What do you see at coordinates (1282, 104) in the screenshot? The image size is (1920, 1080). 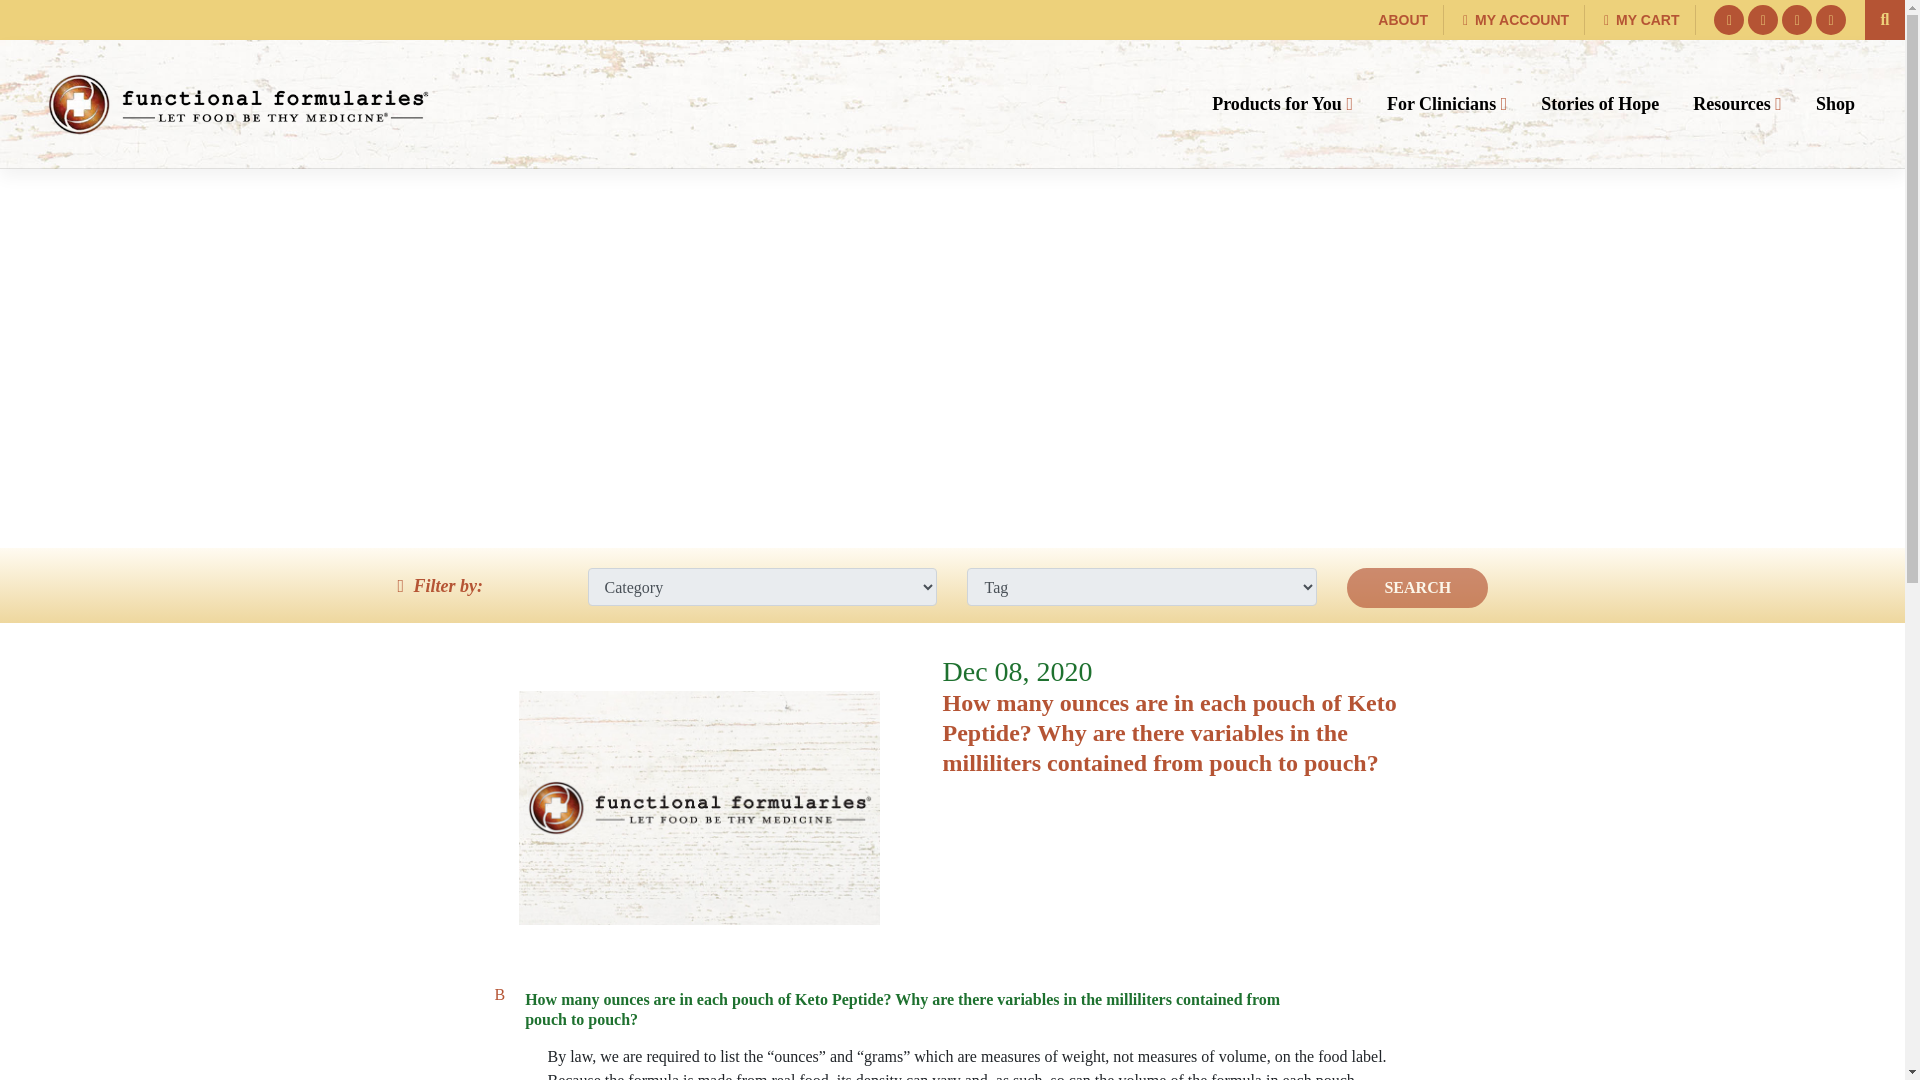 I see `Products for You` at bounding box center [1282, 104].